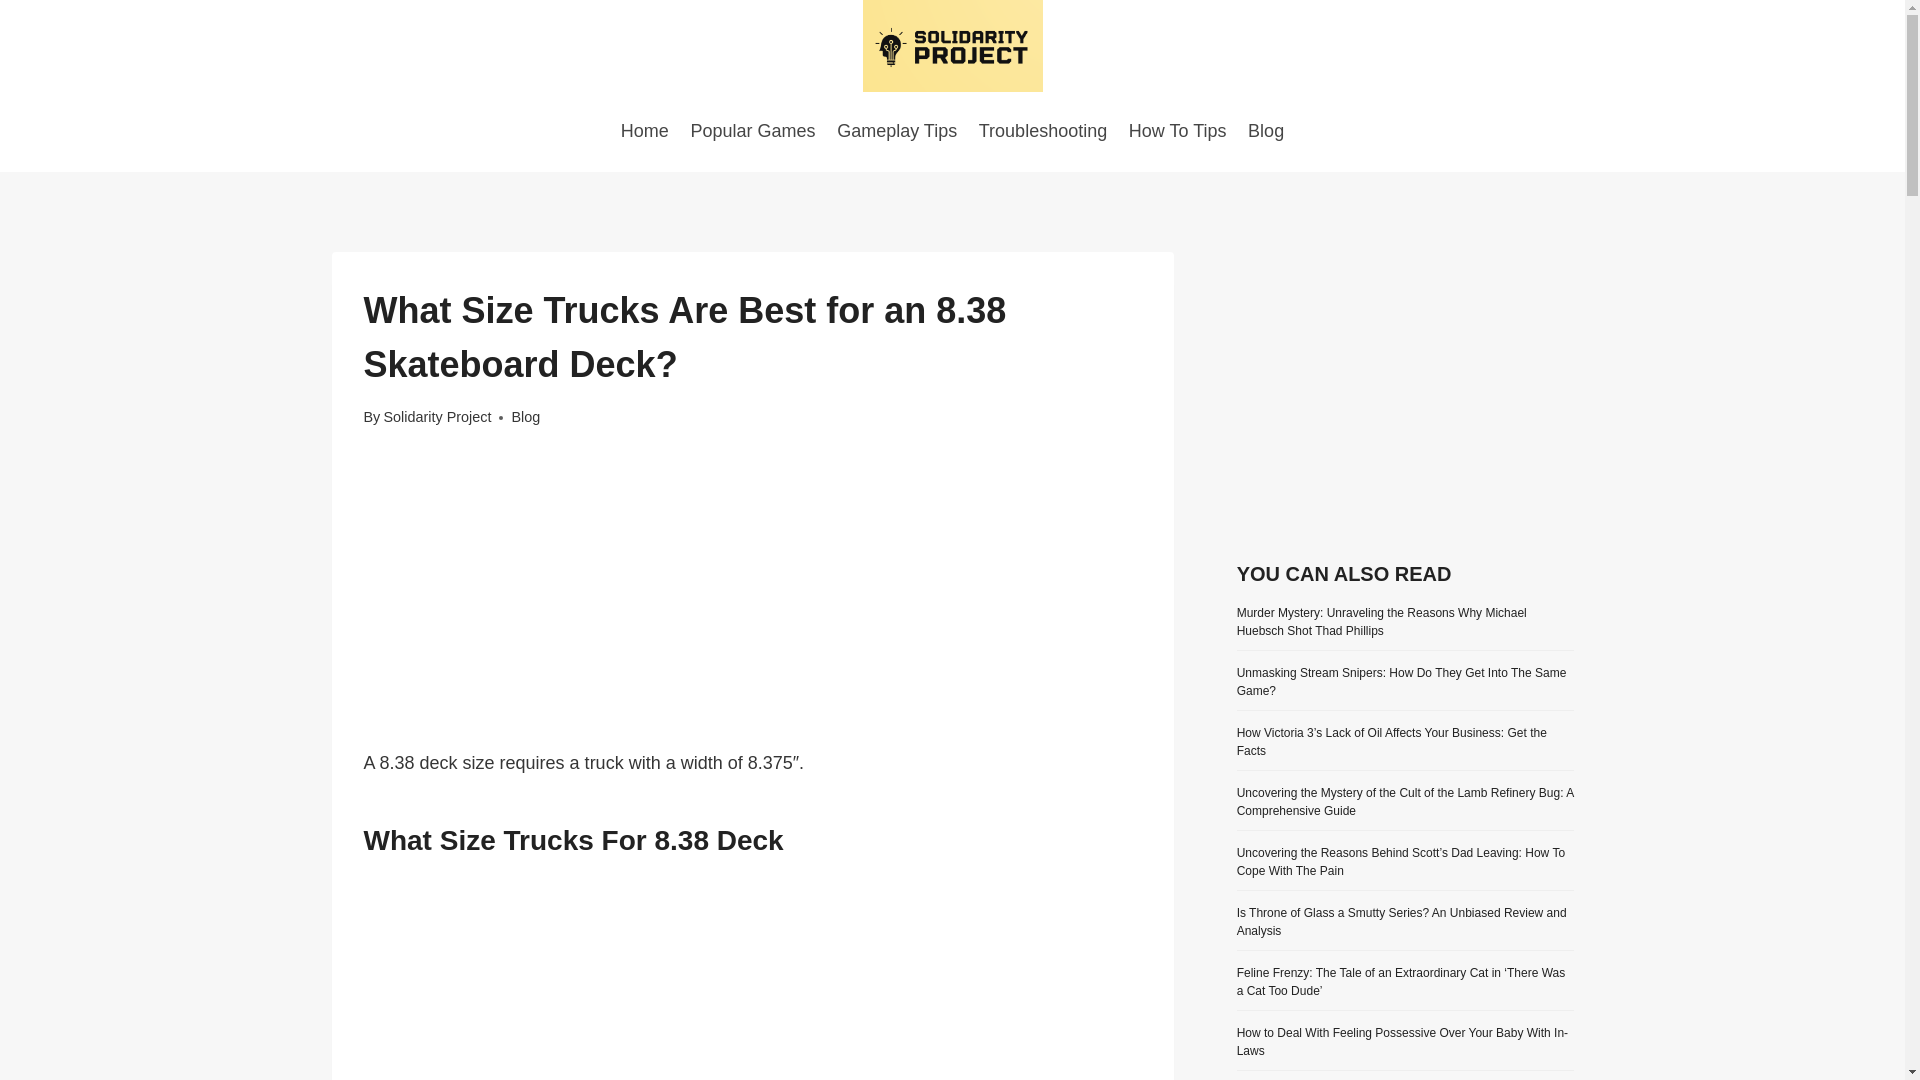 The height and width of the screenshot is (1080, 1920). Describe the element at coordinates (1042, 130) in the screenshot. I see `Troubleshooting` at that location.